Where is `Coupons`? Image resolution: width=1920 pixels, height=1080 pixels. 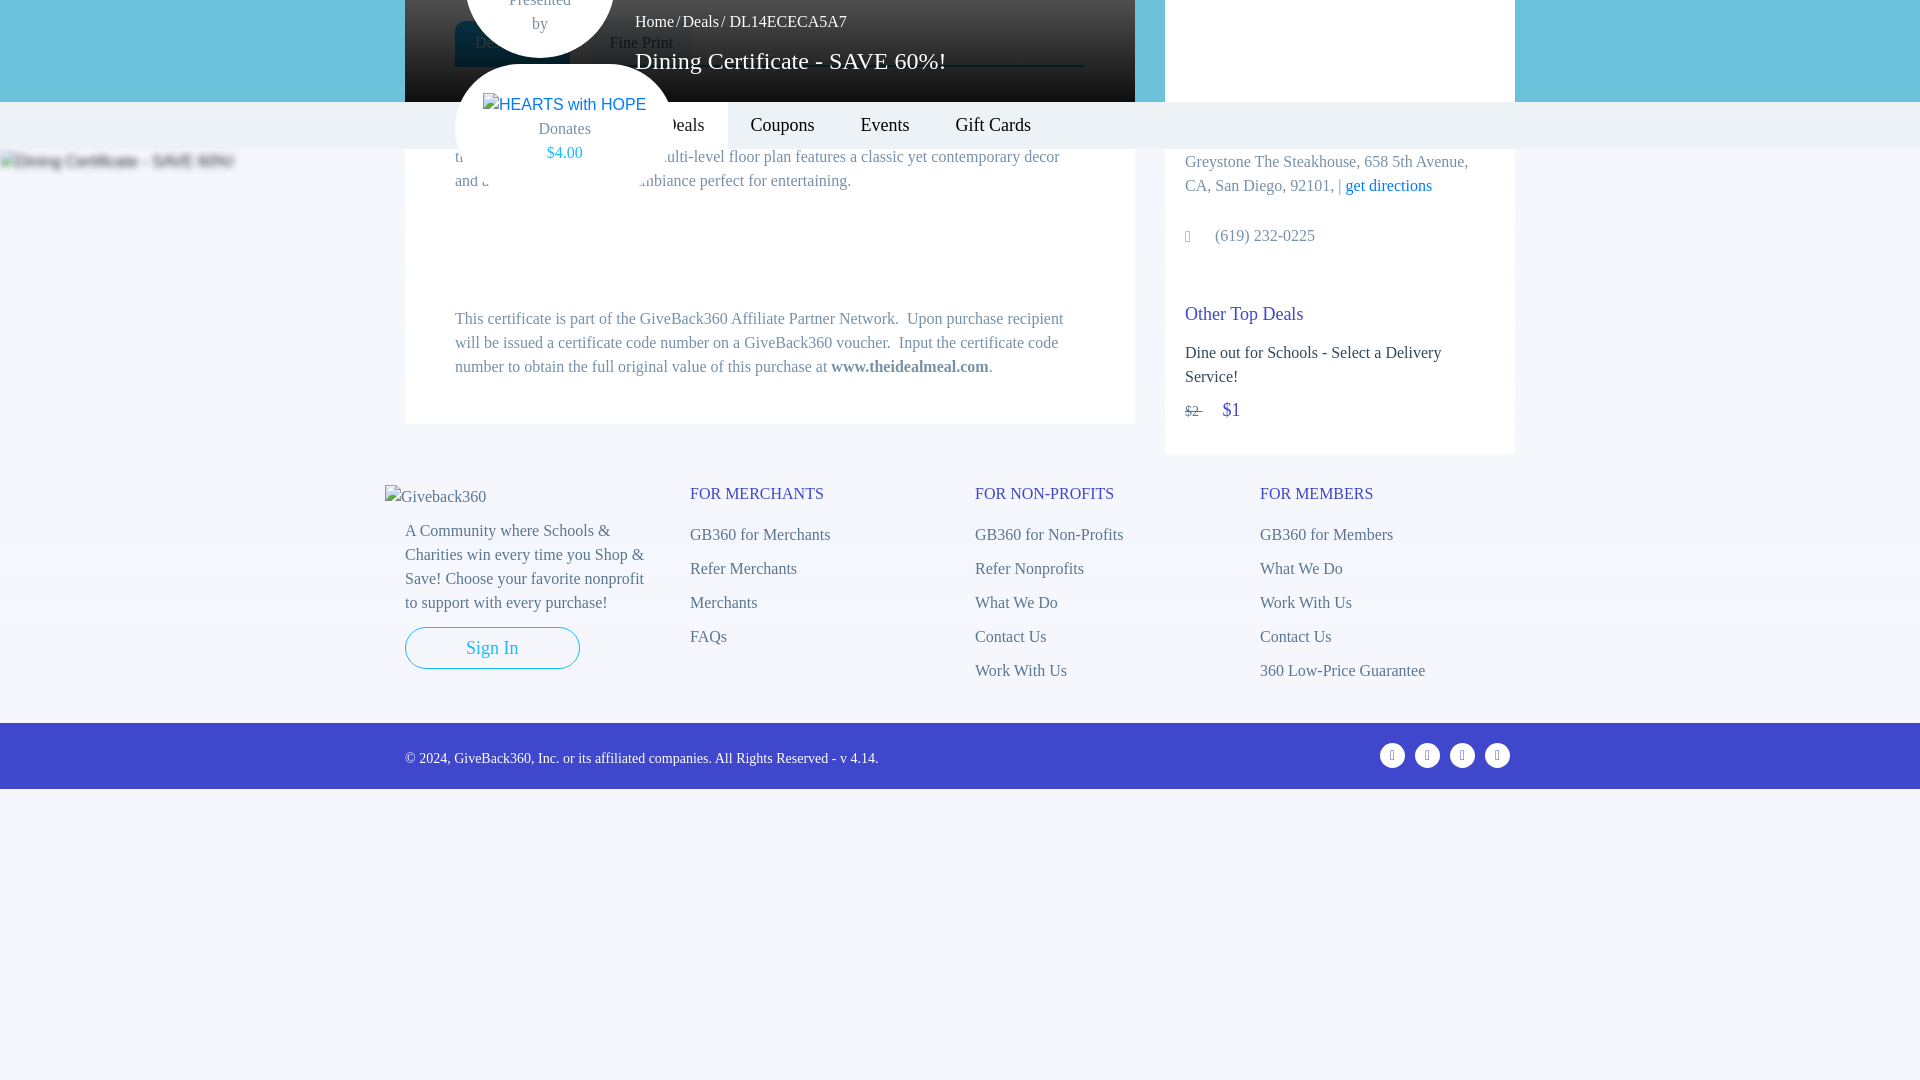
Coupons is located at coordinates (781, 126).